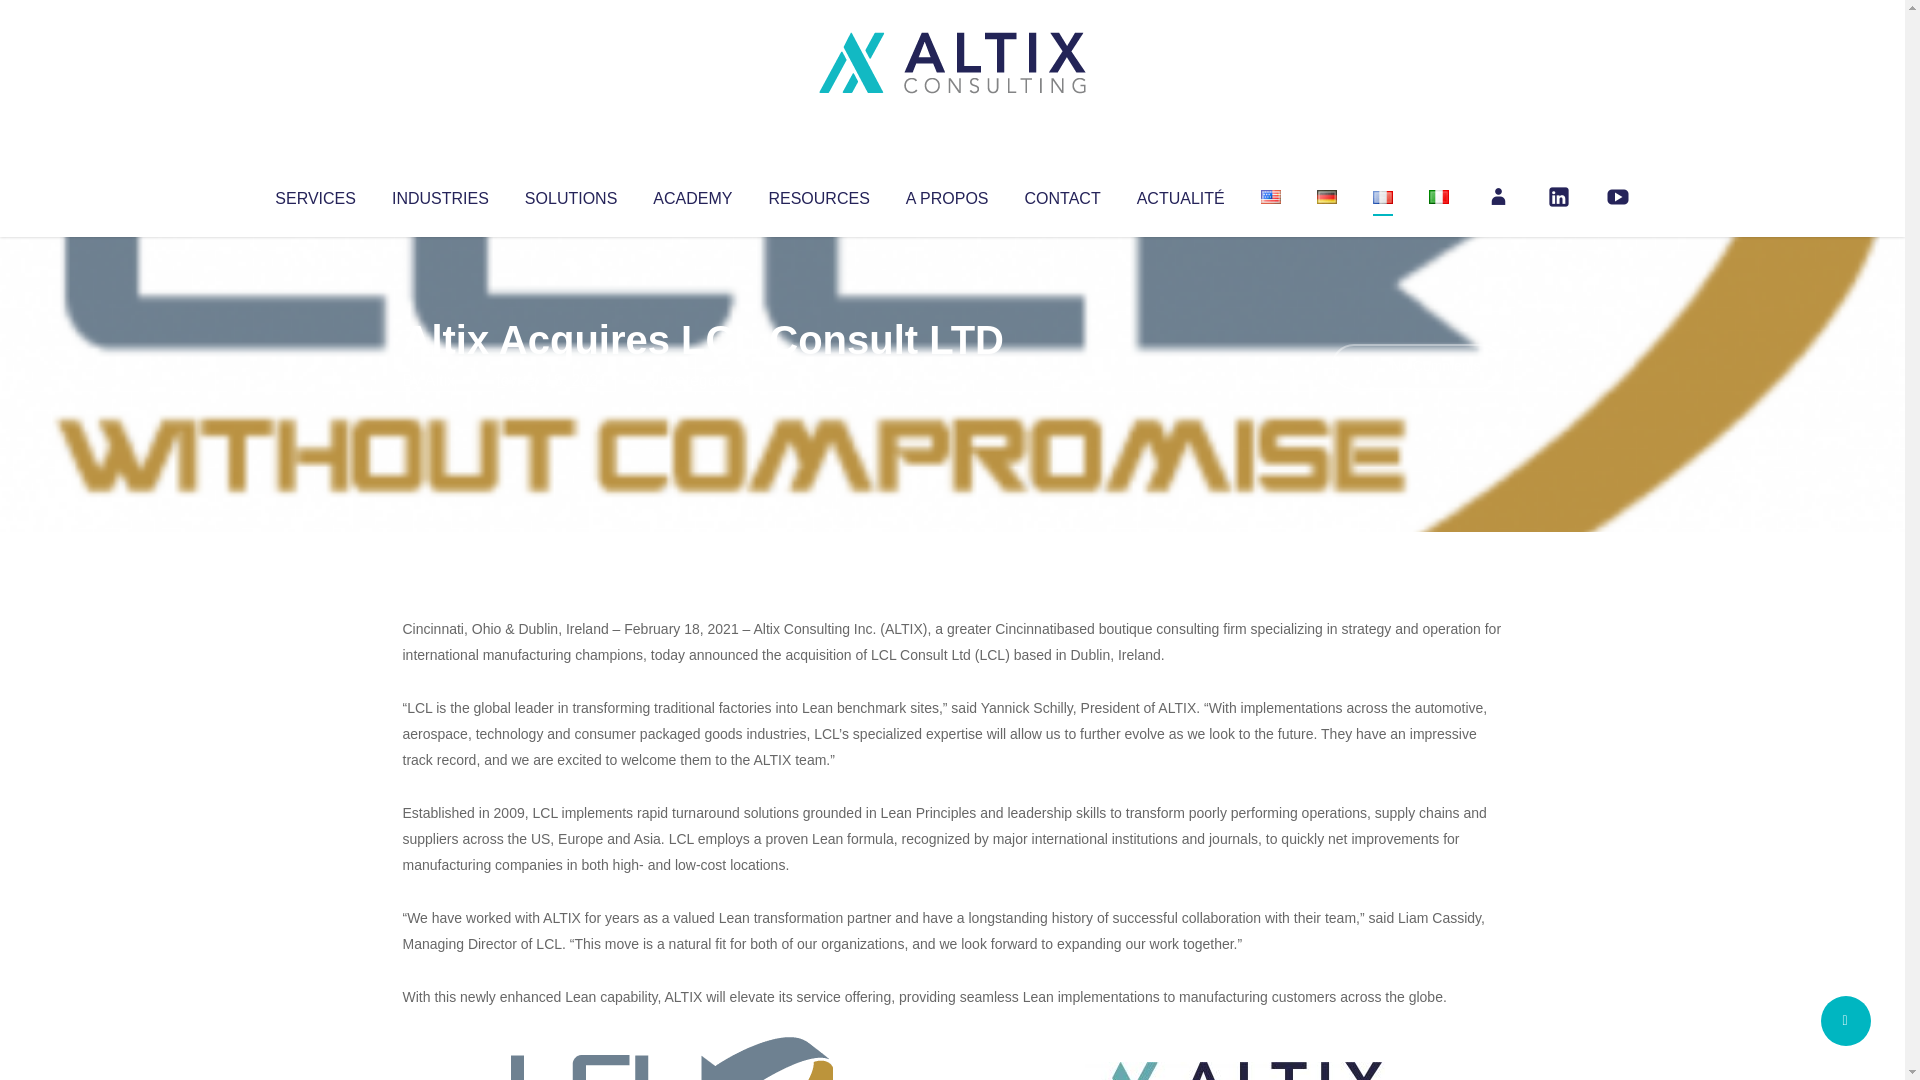  What do you see at coordinates (440, 194) in the screenshot?
I see `INDUSTRIES` at bounding box center [440, 194].